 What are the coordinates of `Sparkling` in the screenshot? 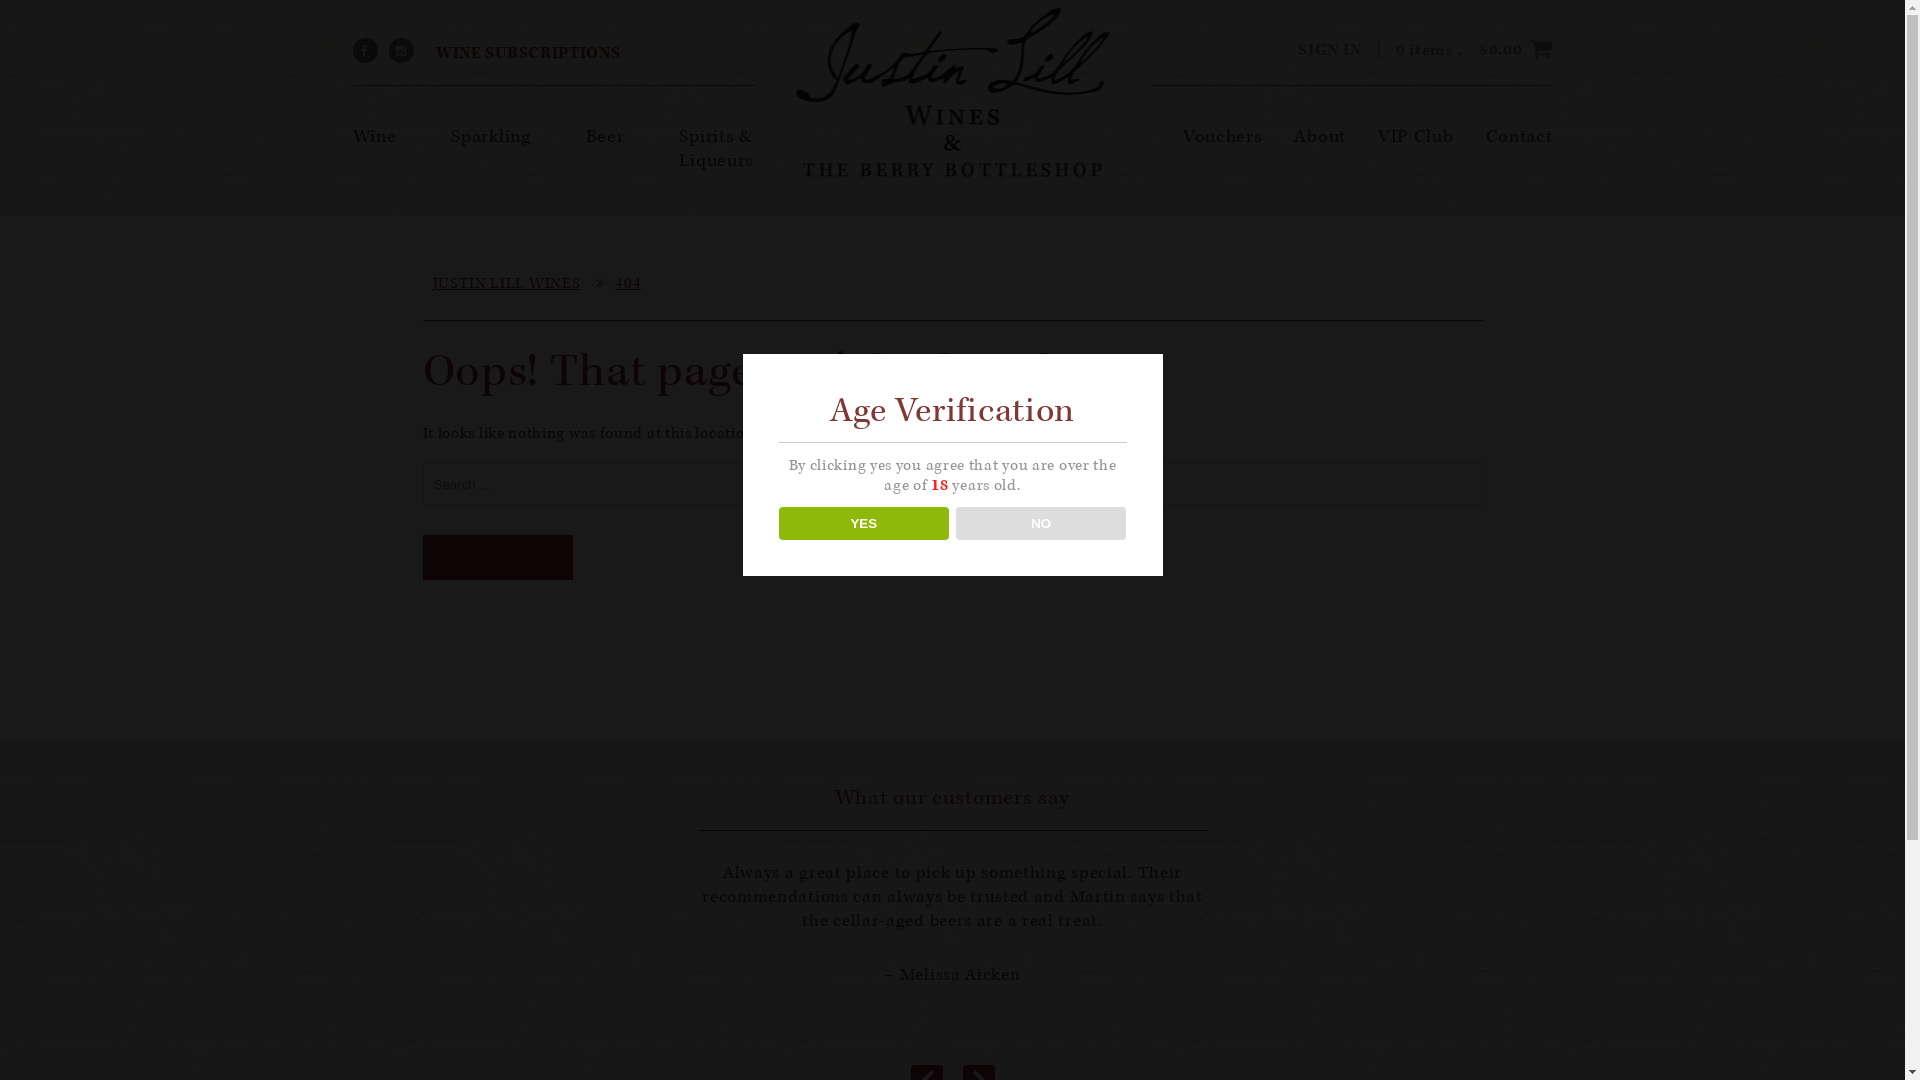 It's located at (490, 136).